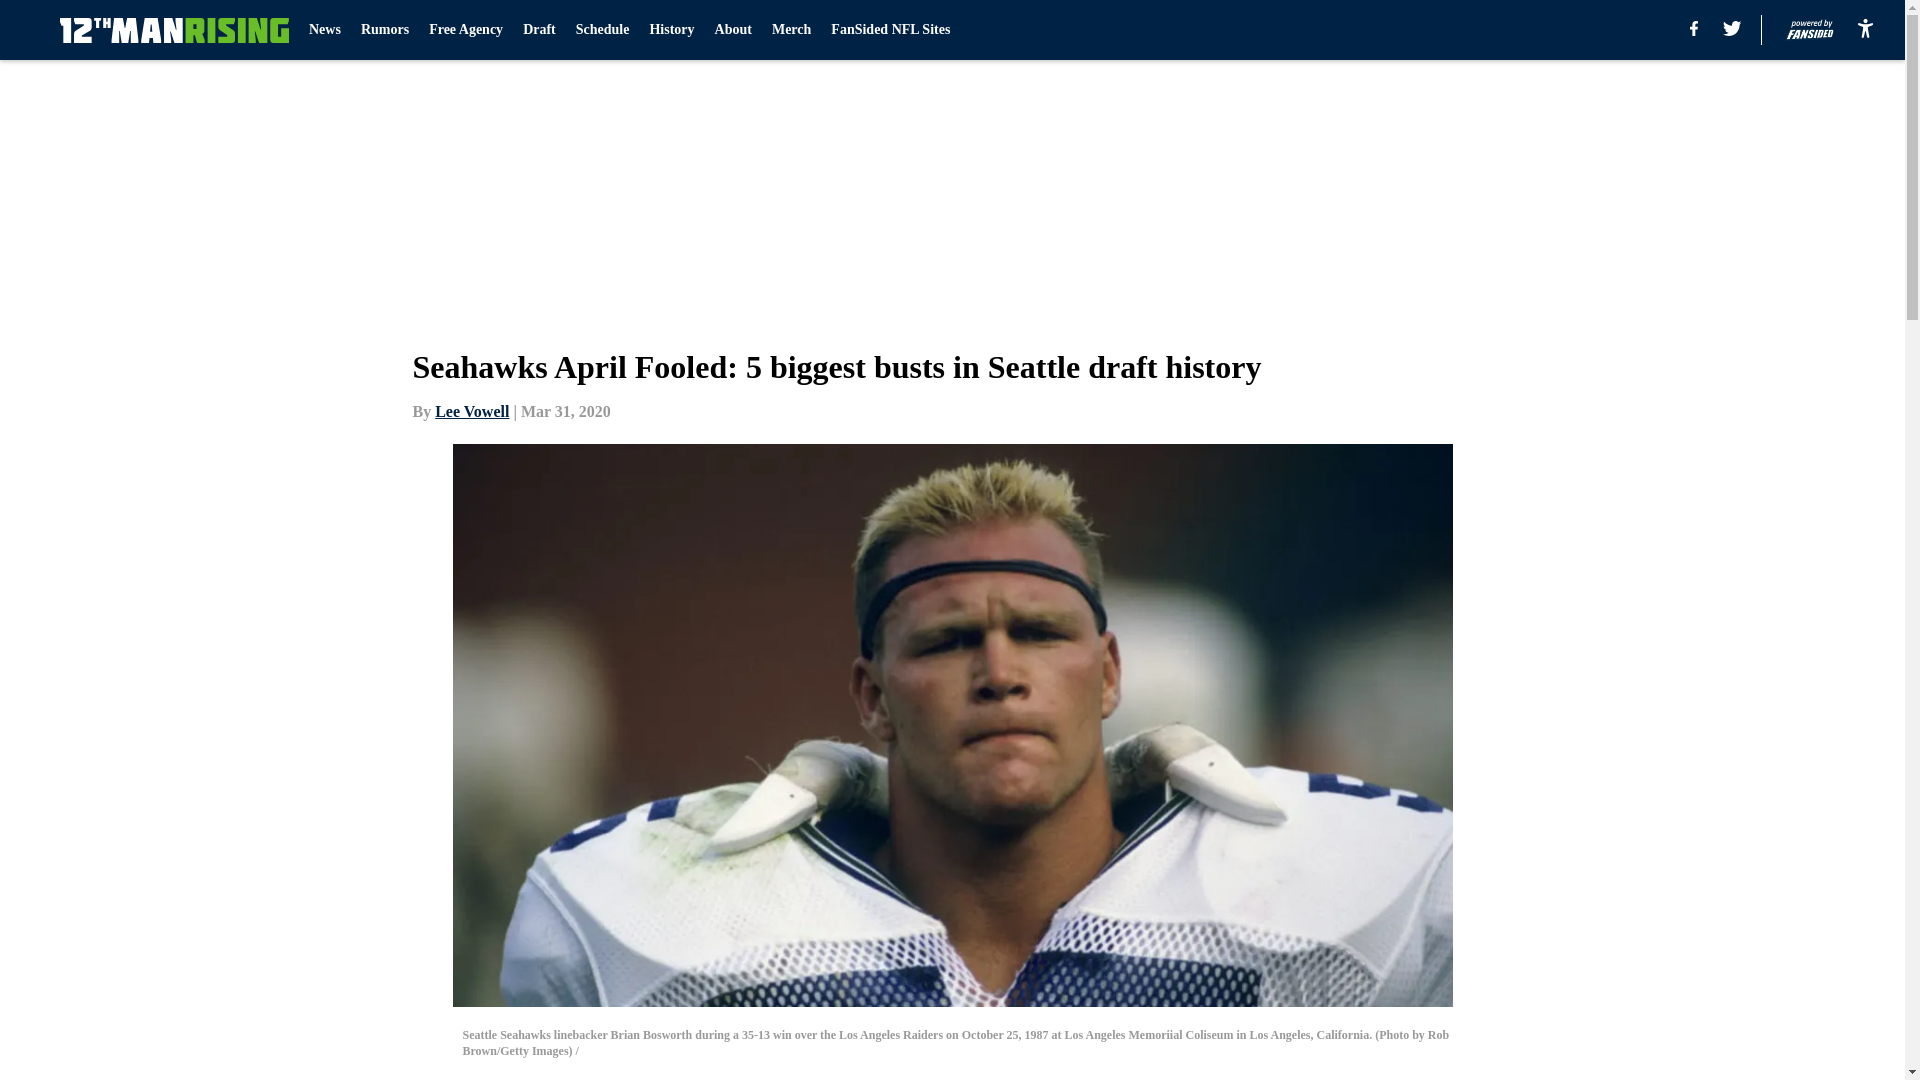  What do you see at coordinates (890, 30) in the screenshot?
I see `FanSided NFL Sites` at bounding box center [890, 30].